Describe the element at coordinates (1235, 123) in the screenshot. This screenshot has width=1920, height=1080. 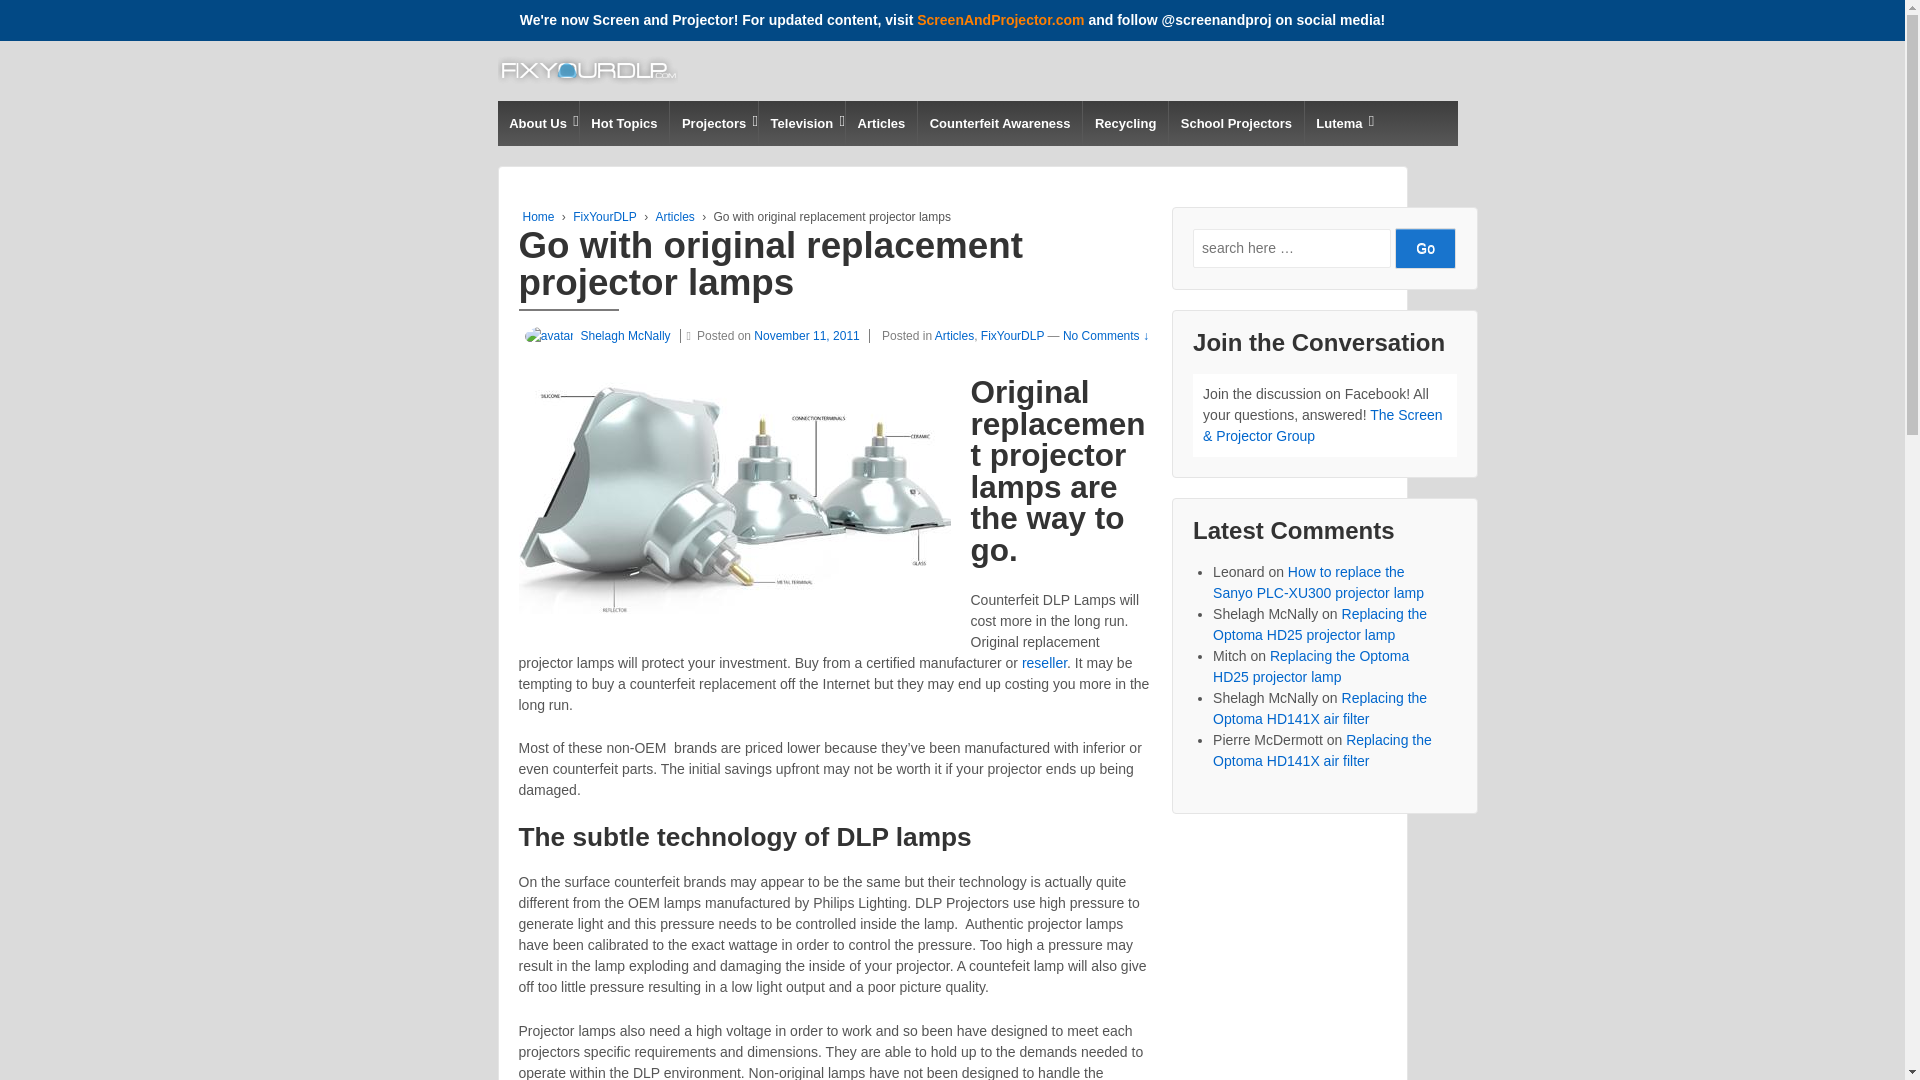
I see `School Projectors` at that location.